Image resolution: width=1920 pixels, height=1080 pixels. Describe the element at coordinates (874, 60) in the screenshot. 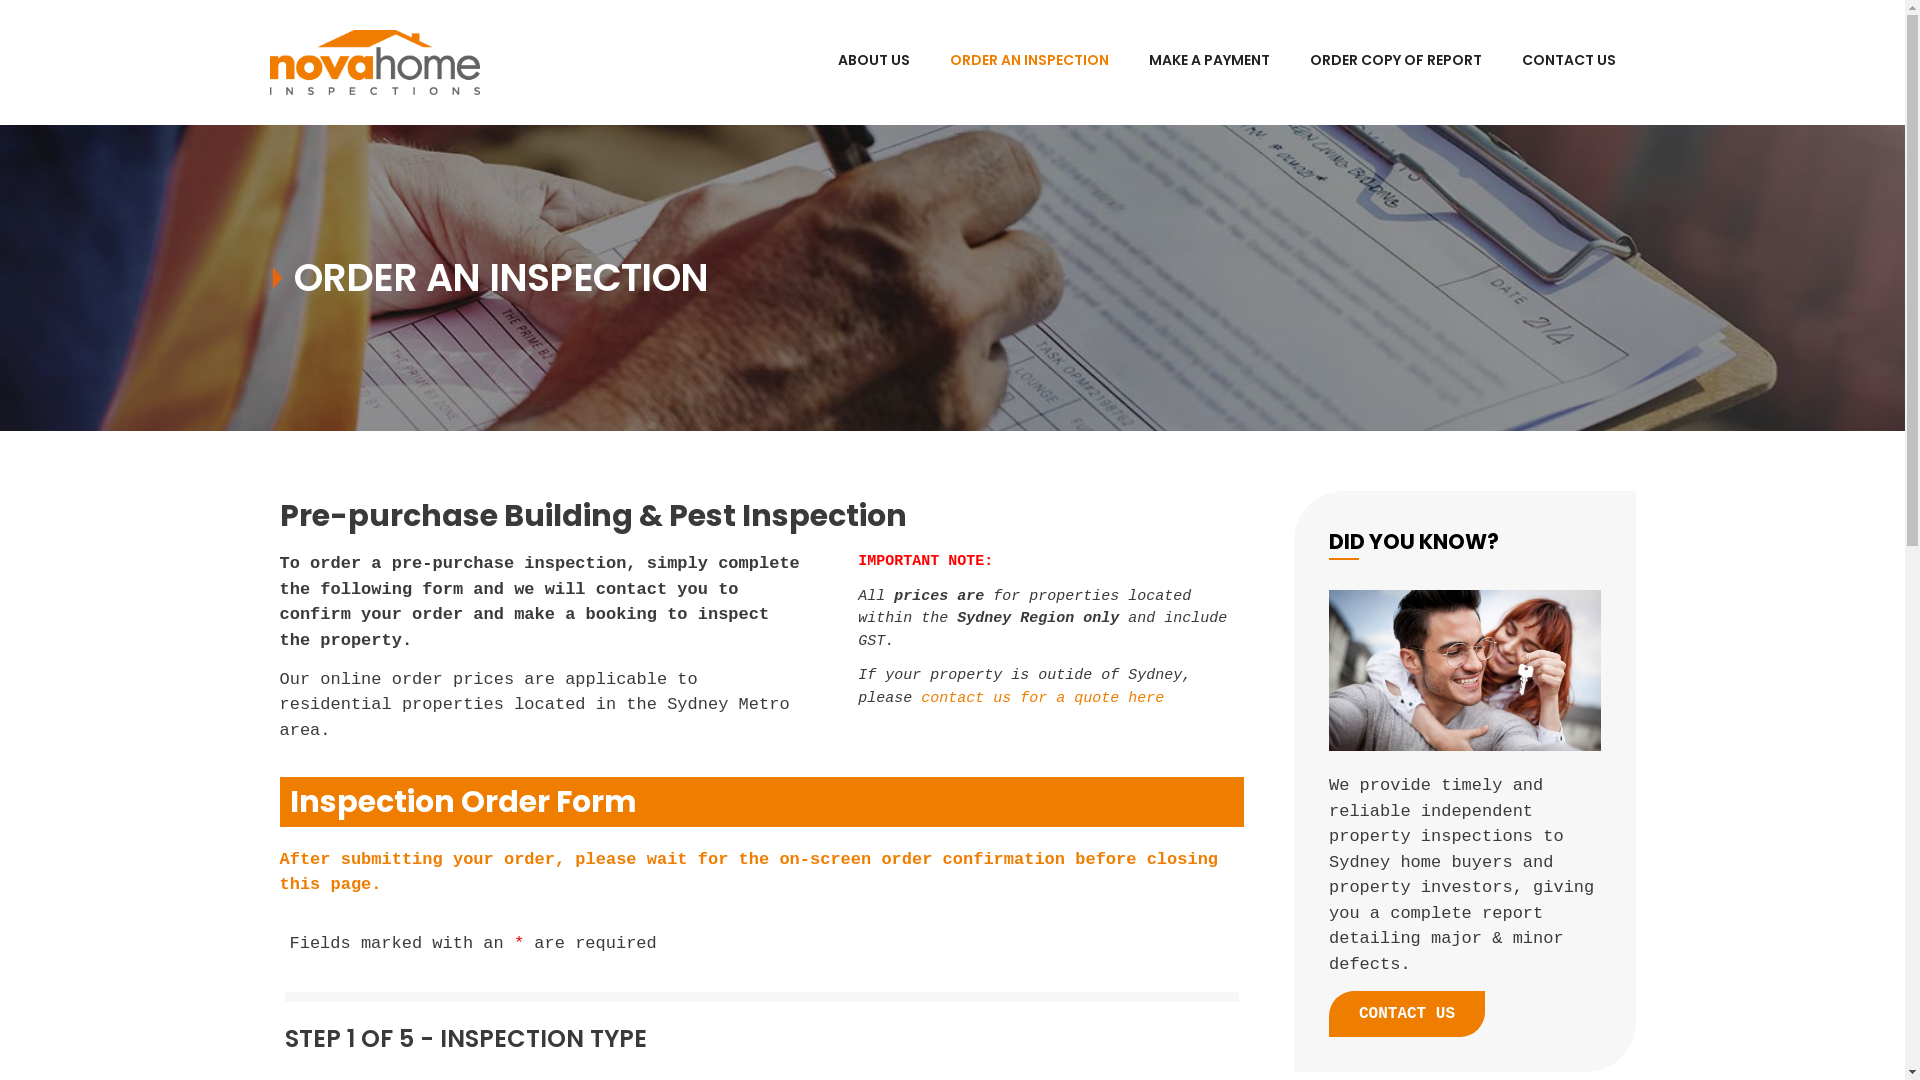

I see `ABOUT US` at that location.